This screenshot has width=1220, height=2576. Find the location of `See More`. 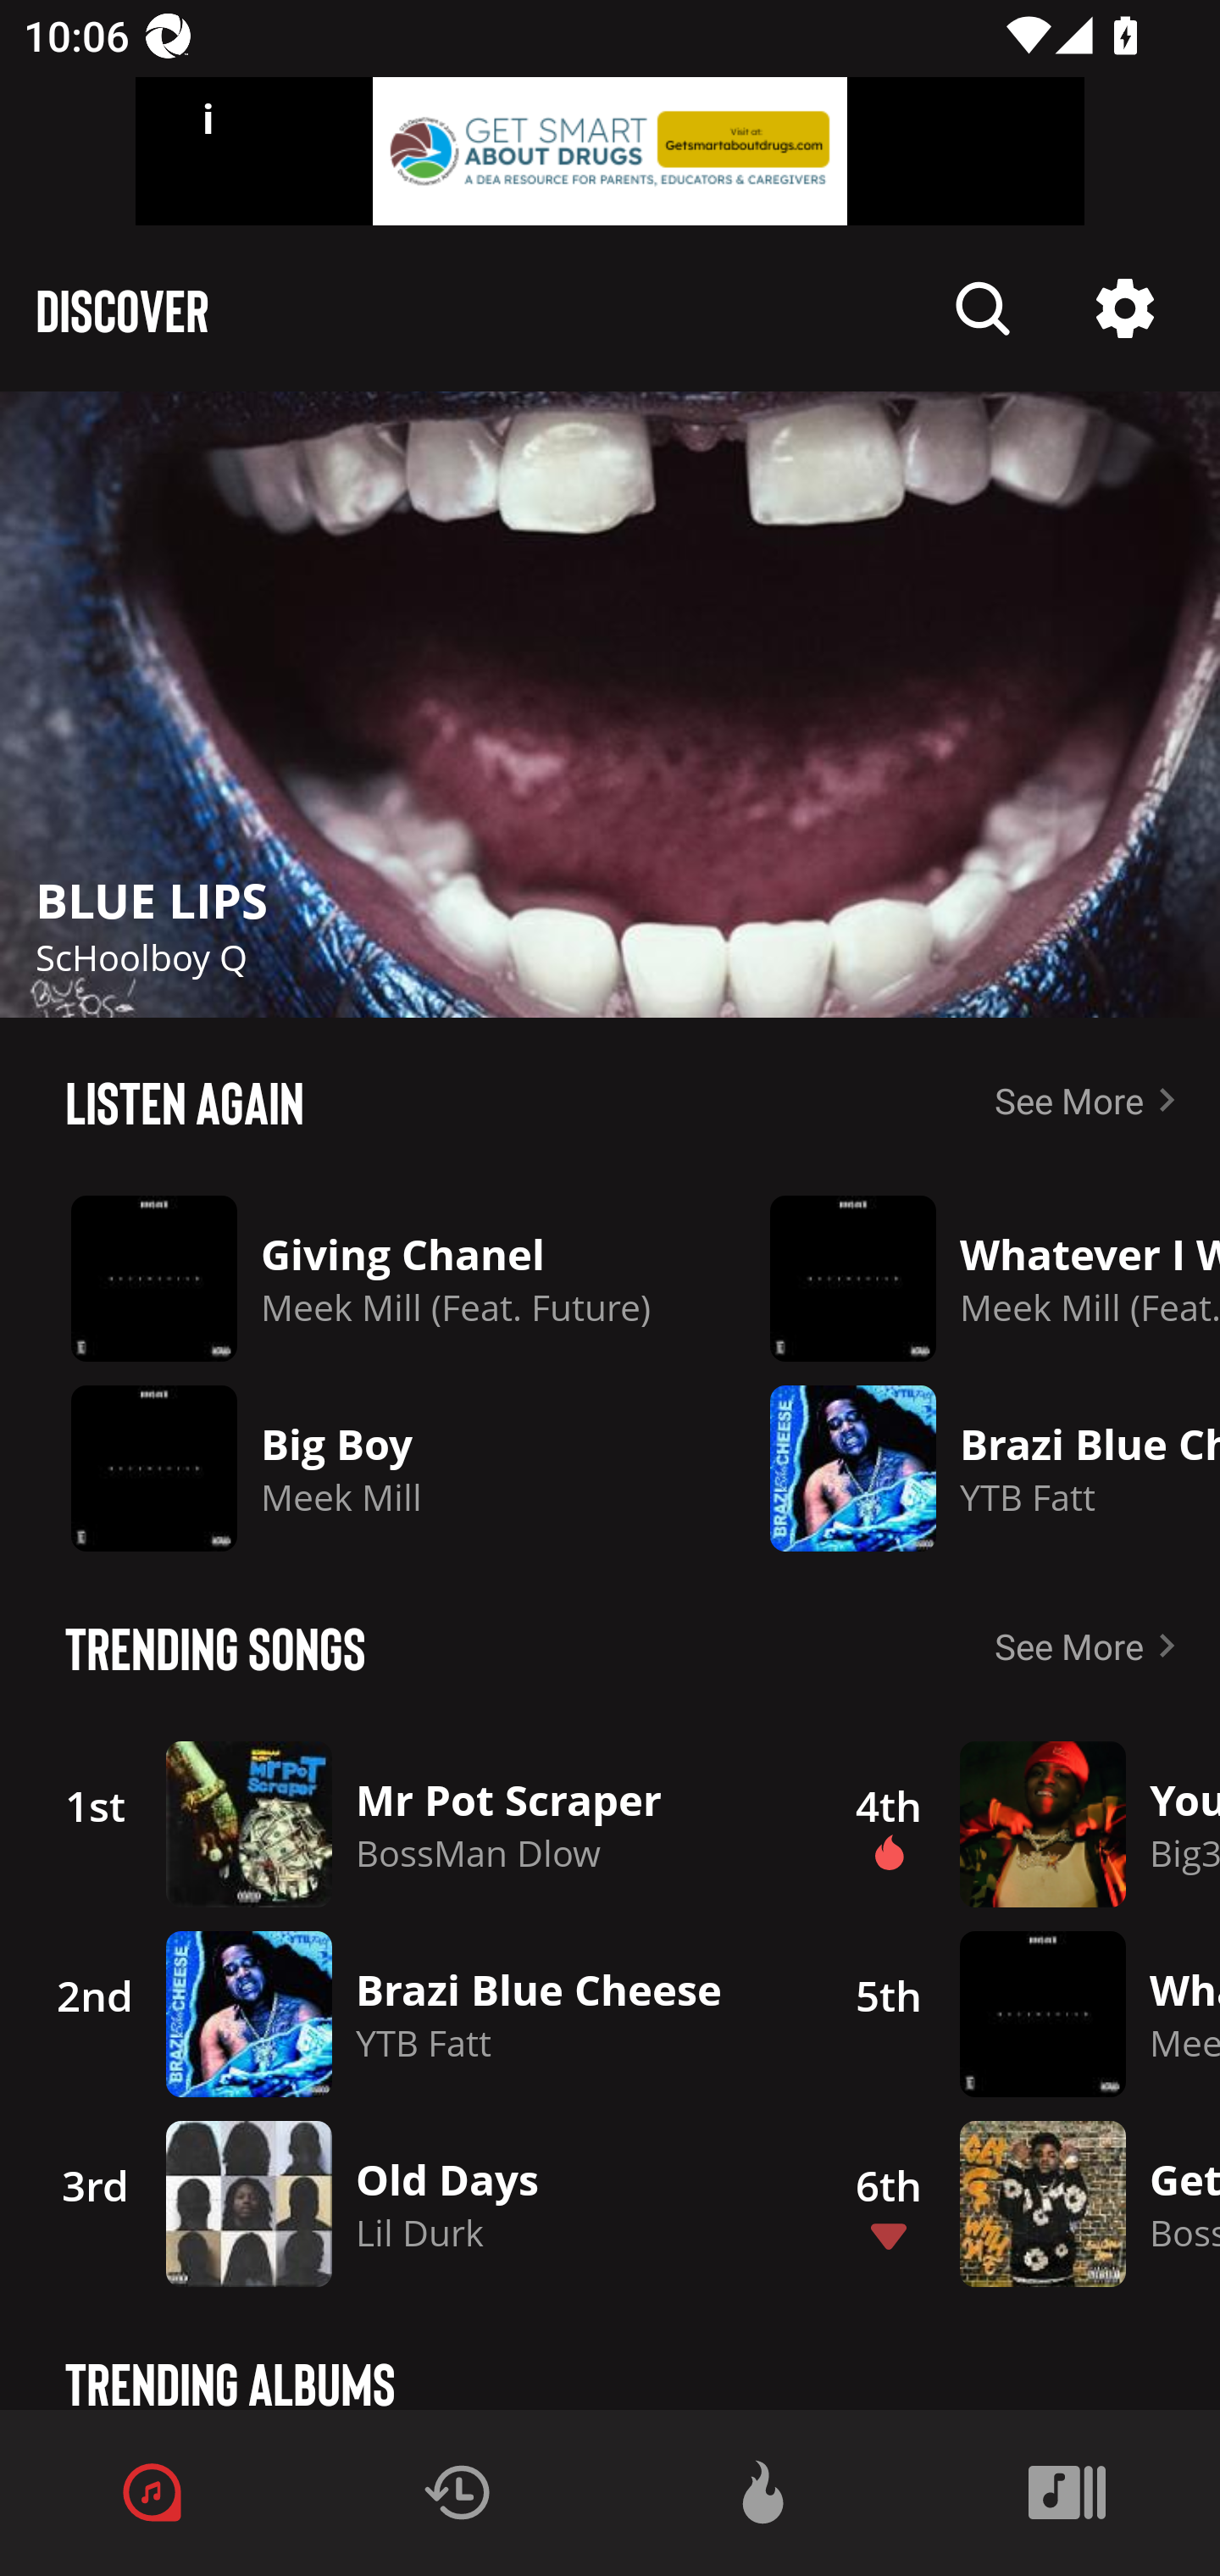

See More is located at coordinates (1091, 1100).